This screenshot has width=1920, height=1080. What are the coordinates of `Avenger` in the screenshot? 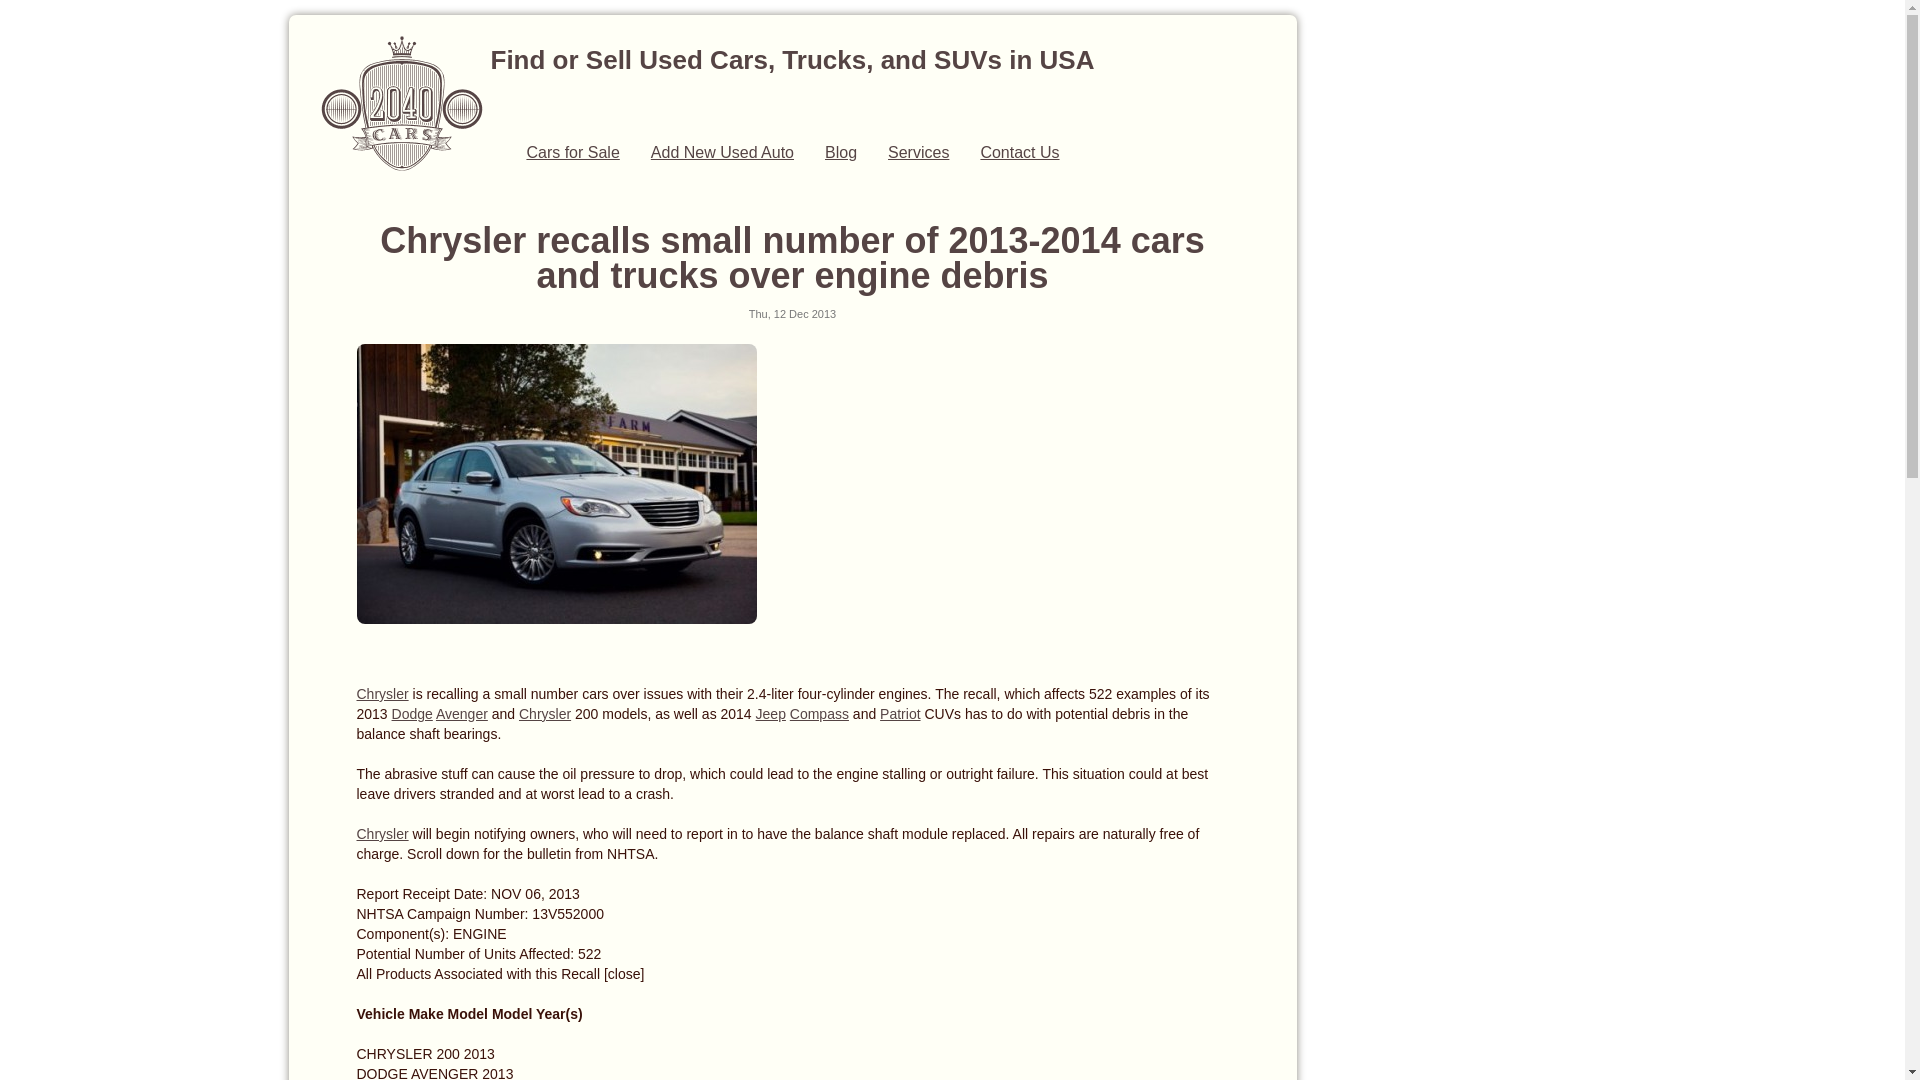 It's located at (462, 714).